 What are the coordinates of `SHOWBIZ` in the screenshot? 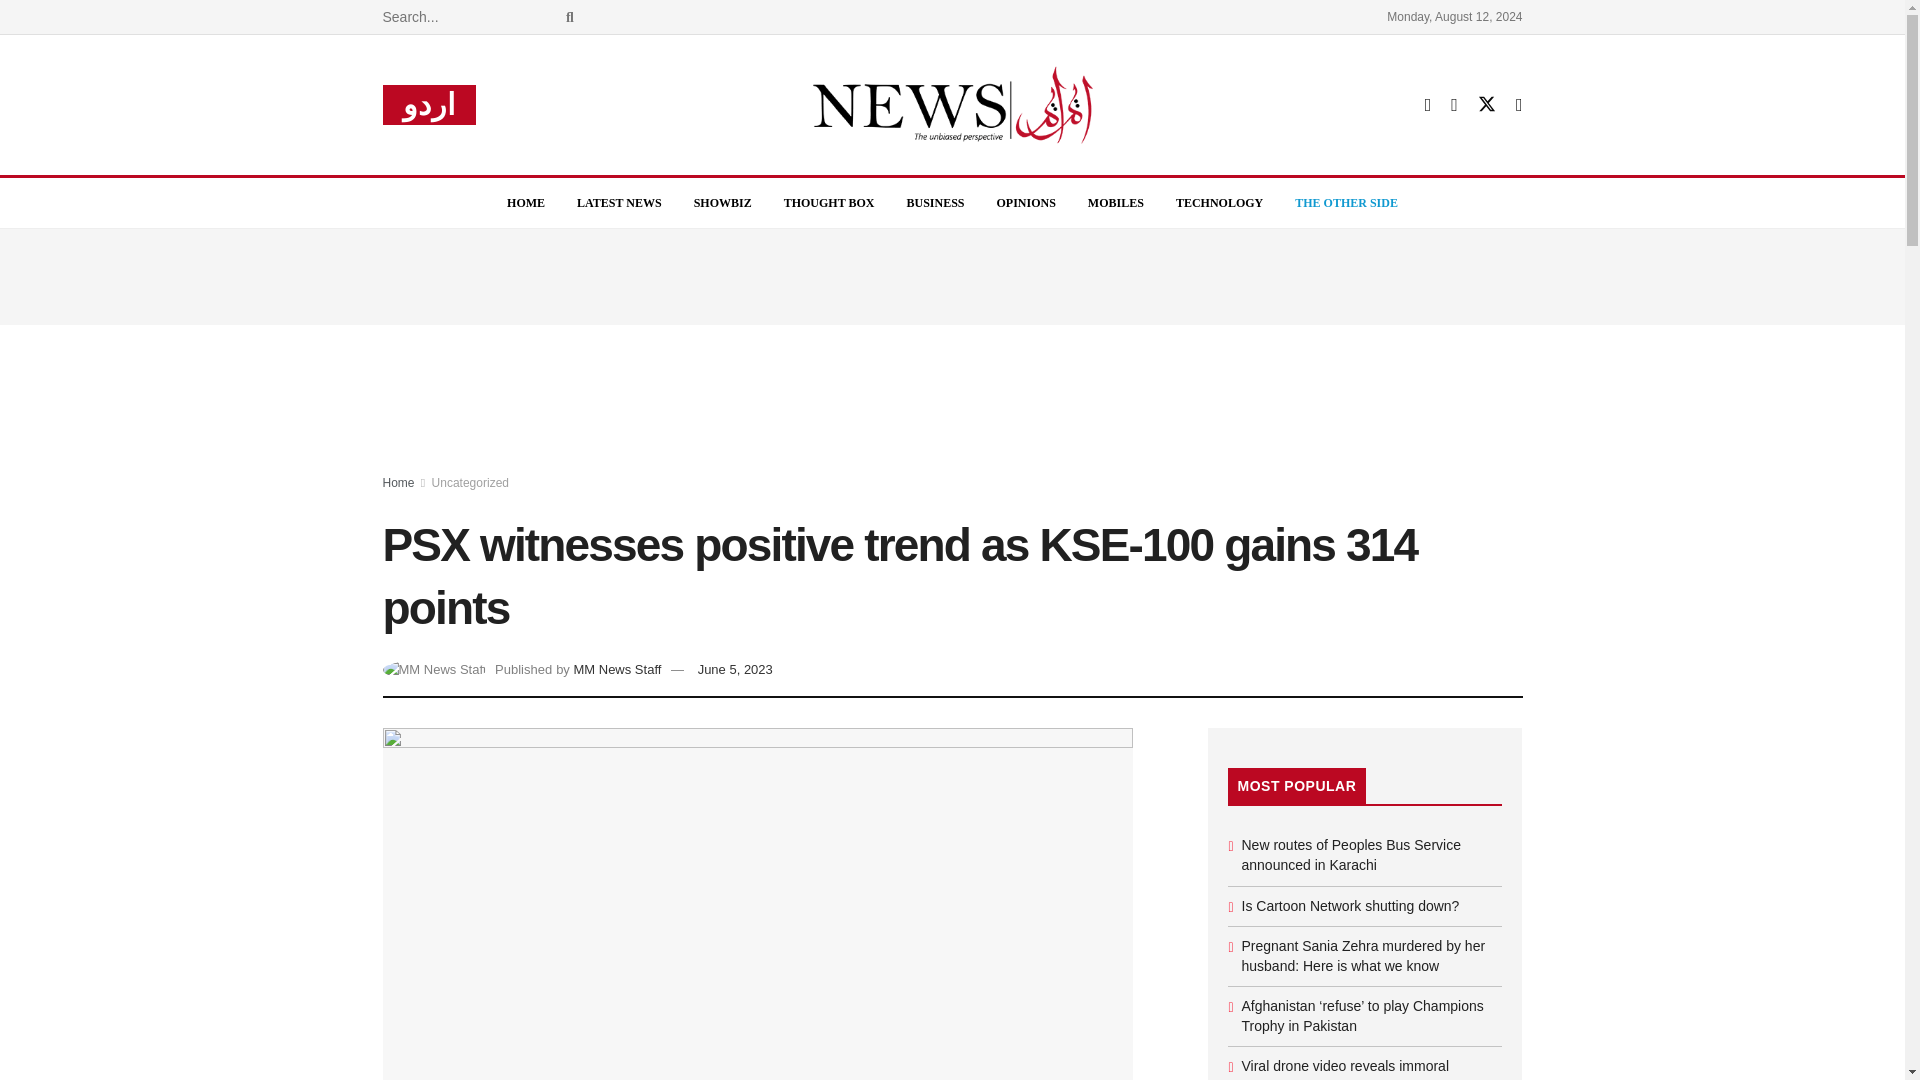 It's located at (722, 202).